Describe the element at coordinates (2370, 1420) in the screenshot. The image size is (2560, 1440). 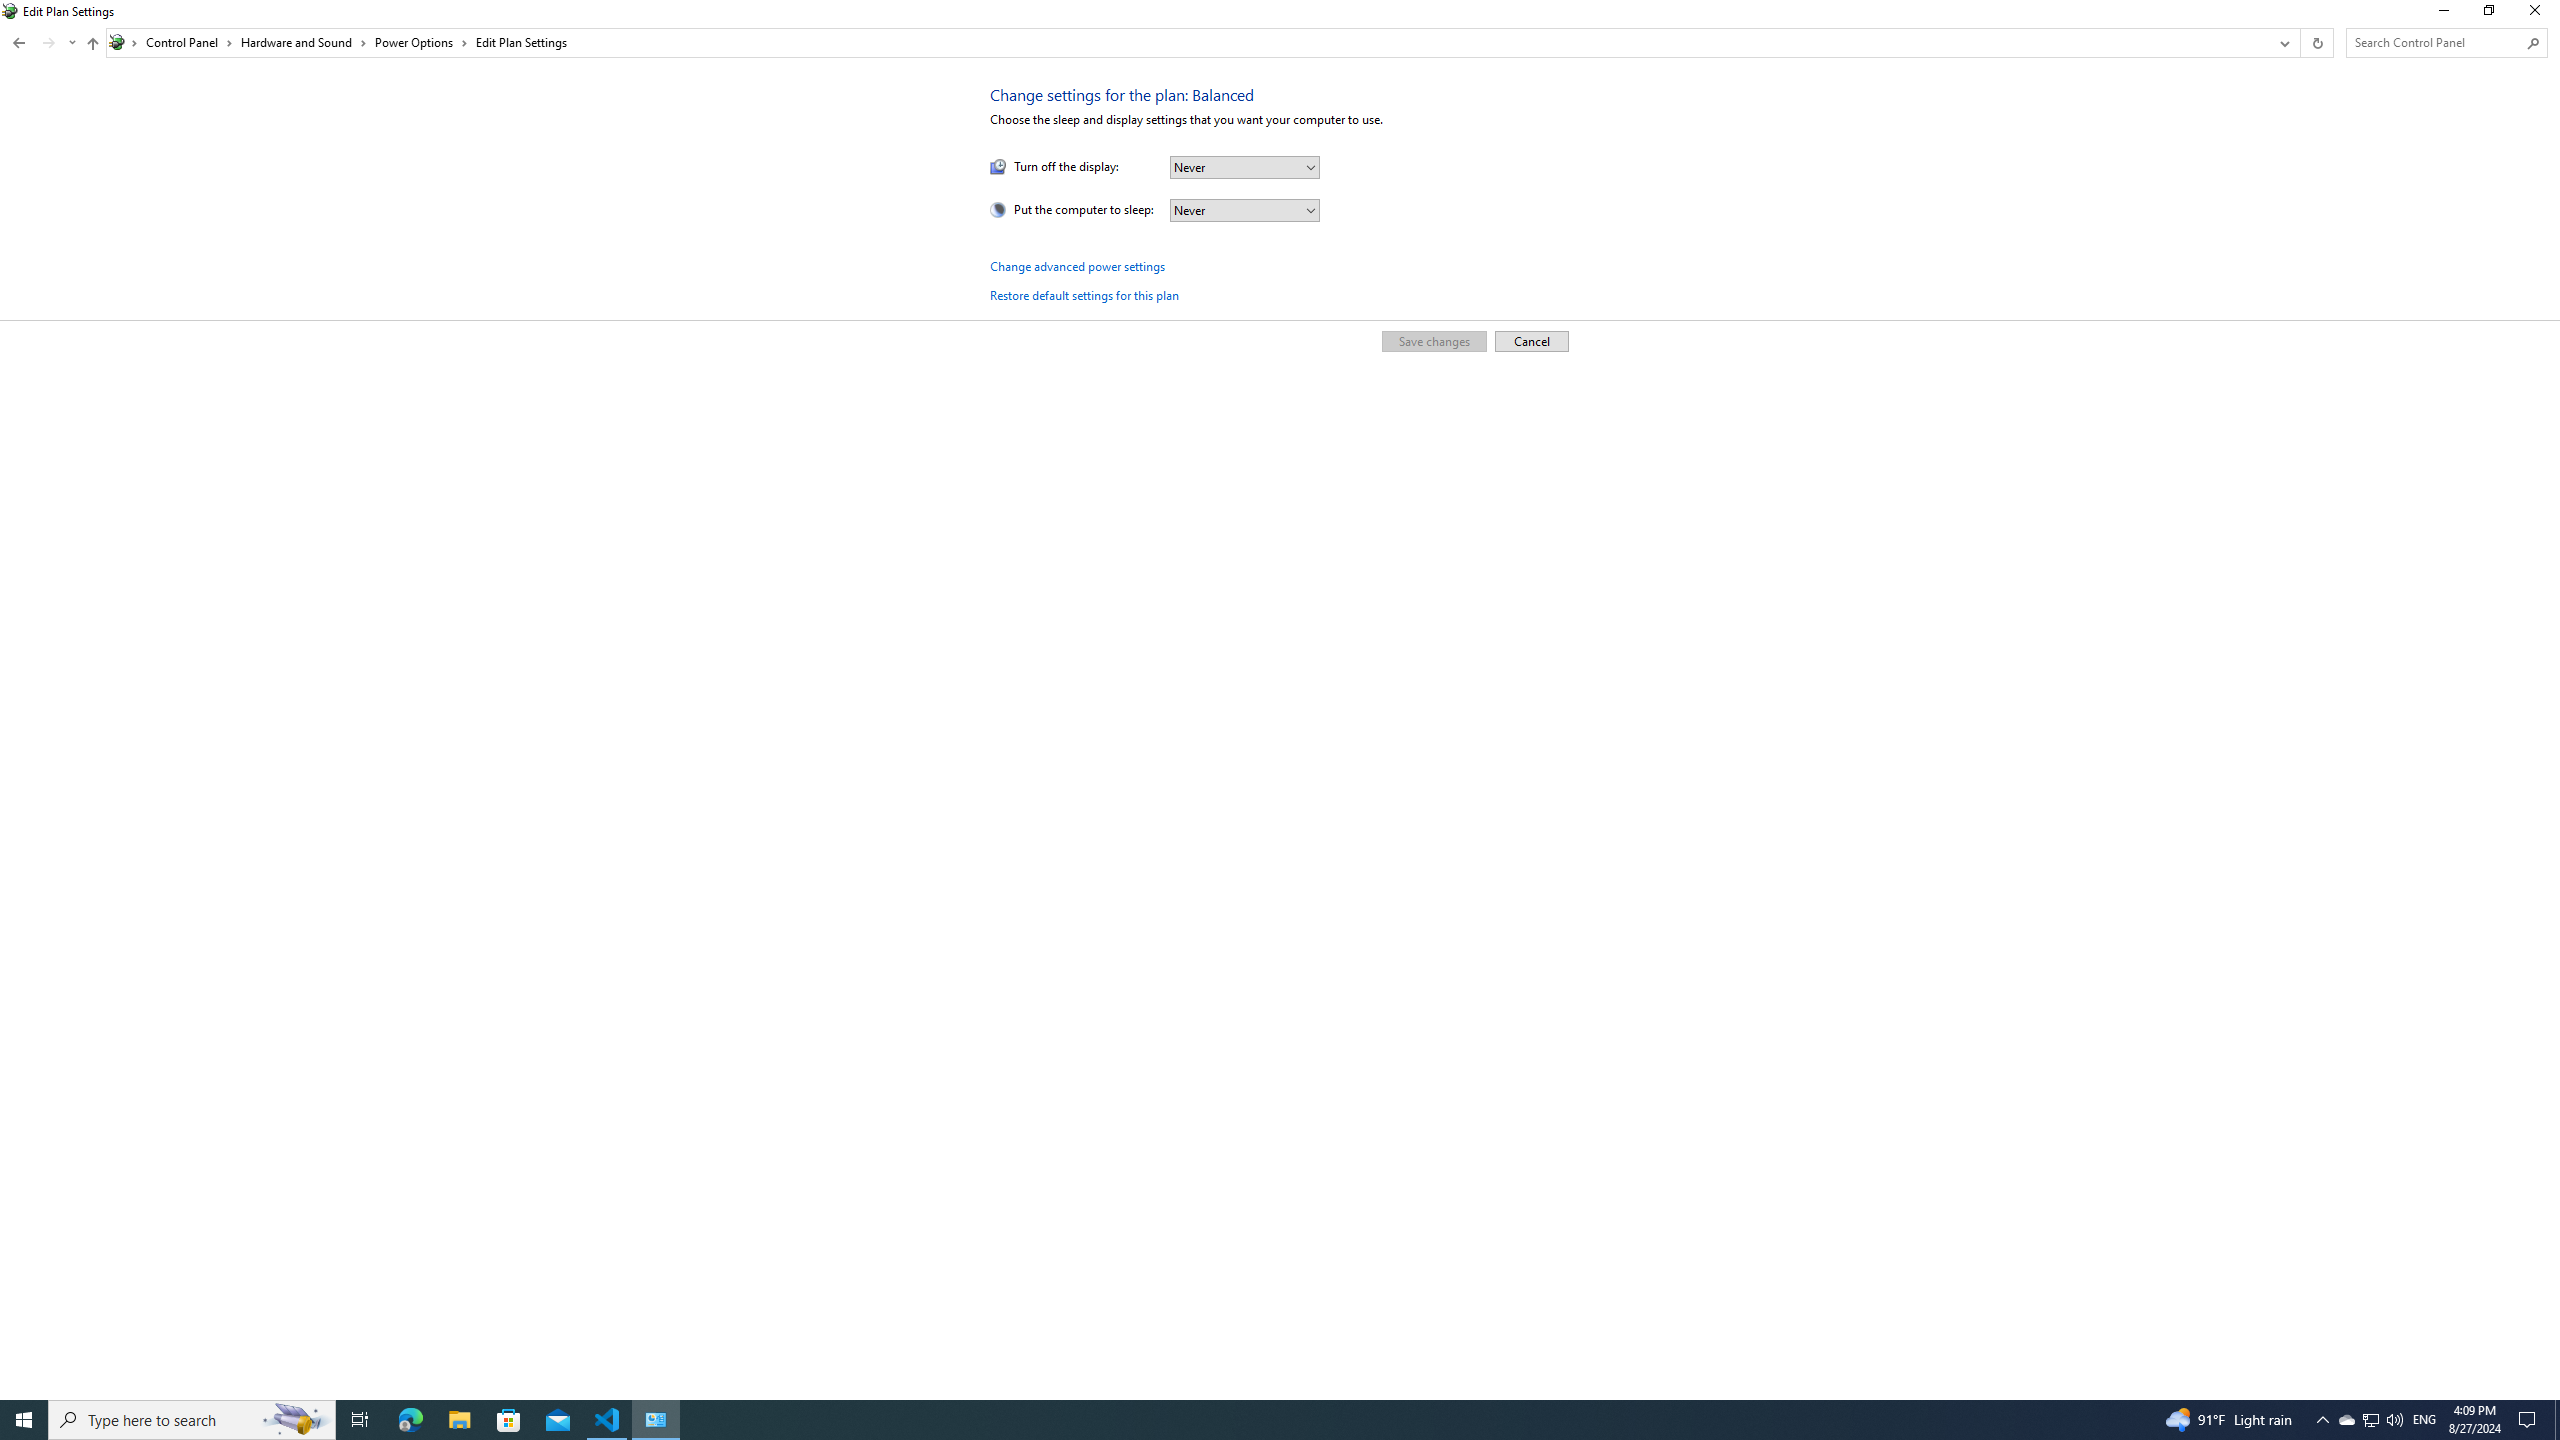
I see `Previous Locations` at that location.